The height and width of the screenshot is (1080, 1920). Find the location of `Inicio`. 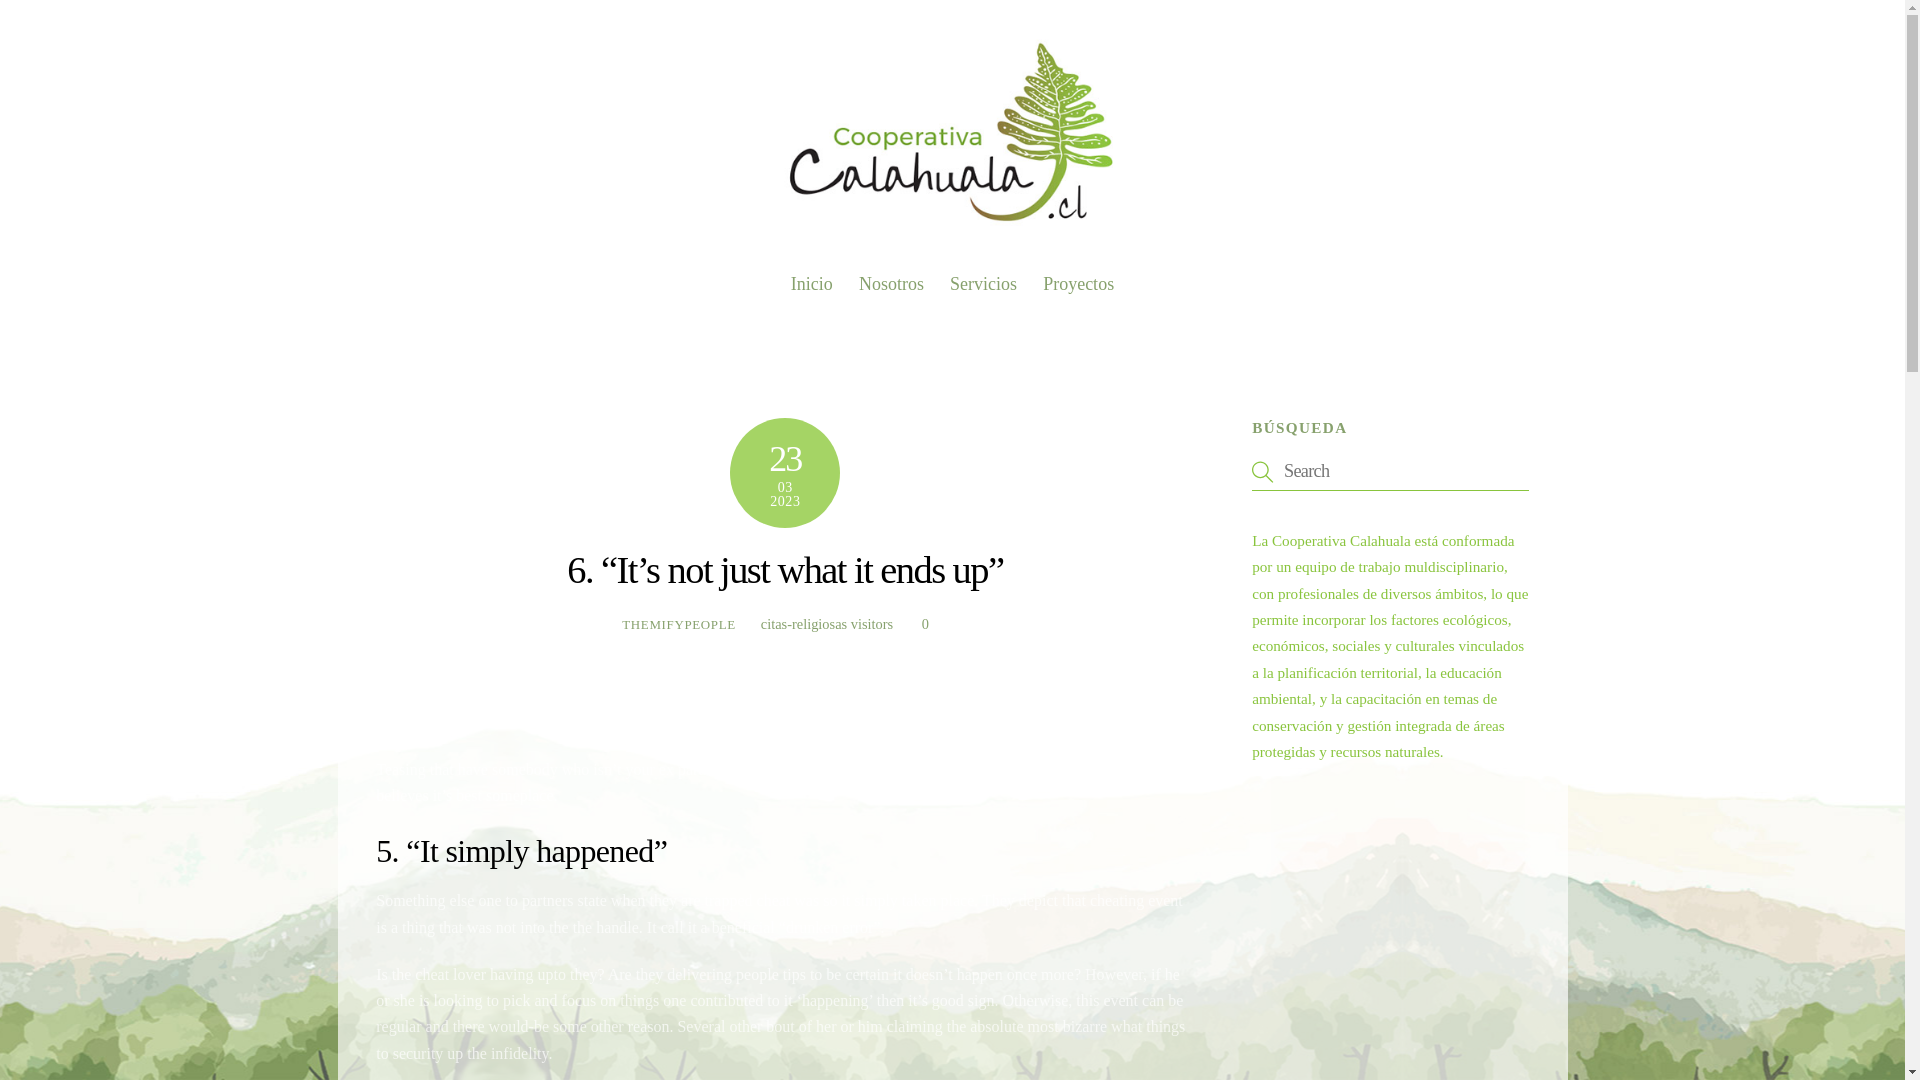

Inicio is located at coordinates (826, 623).